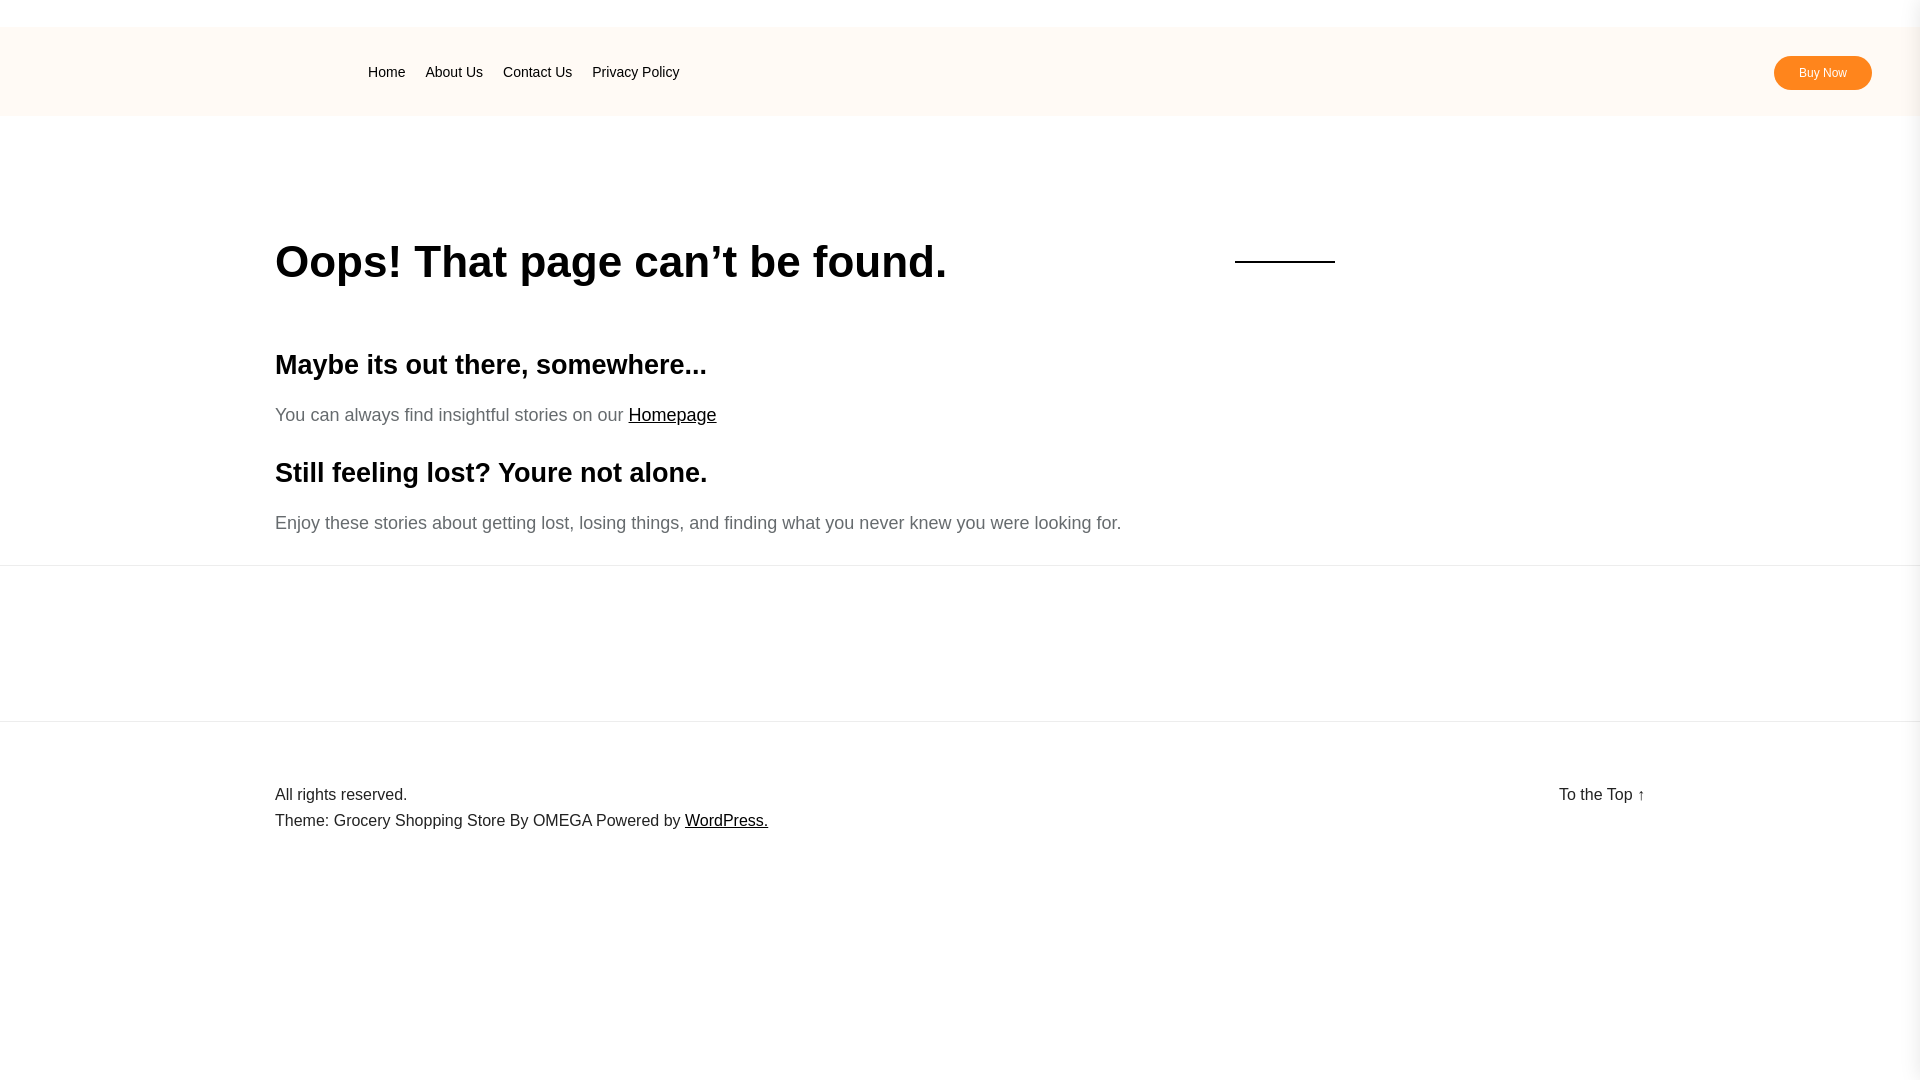 The width and height of the screenshot is (1920, 1080). Describe the element at coordinates (386, 71) in the screenshot. I see `Home` at that location.